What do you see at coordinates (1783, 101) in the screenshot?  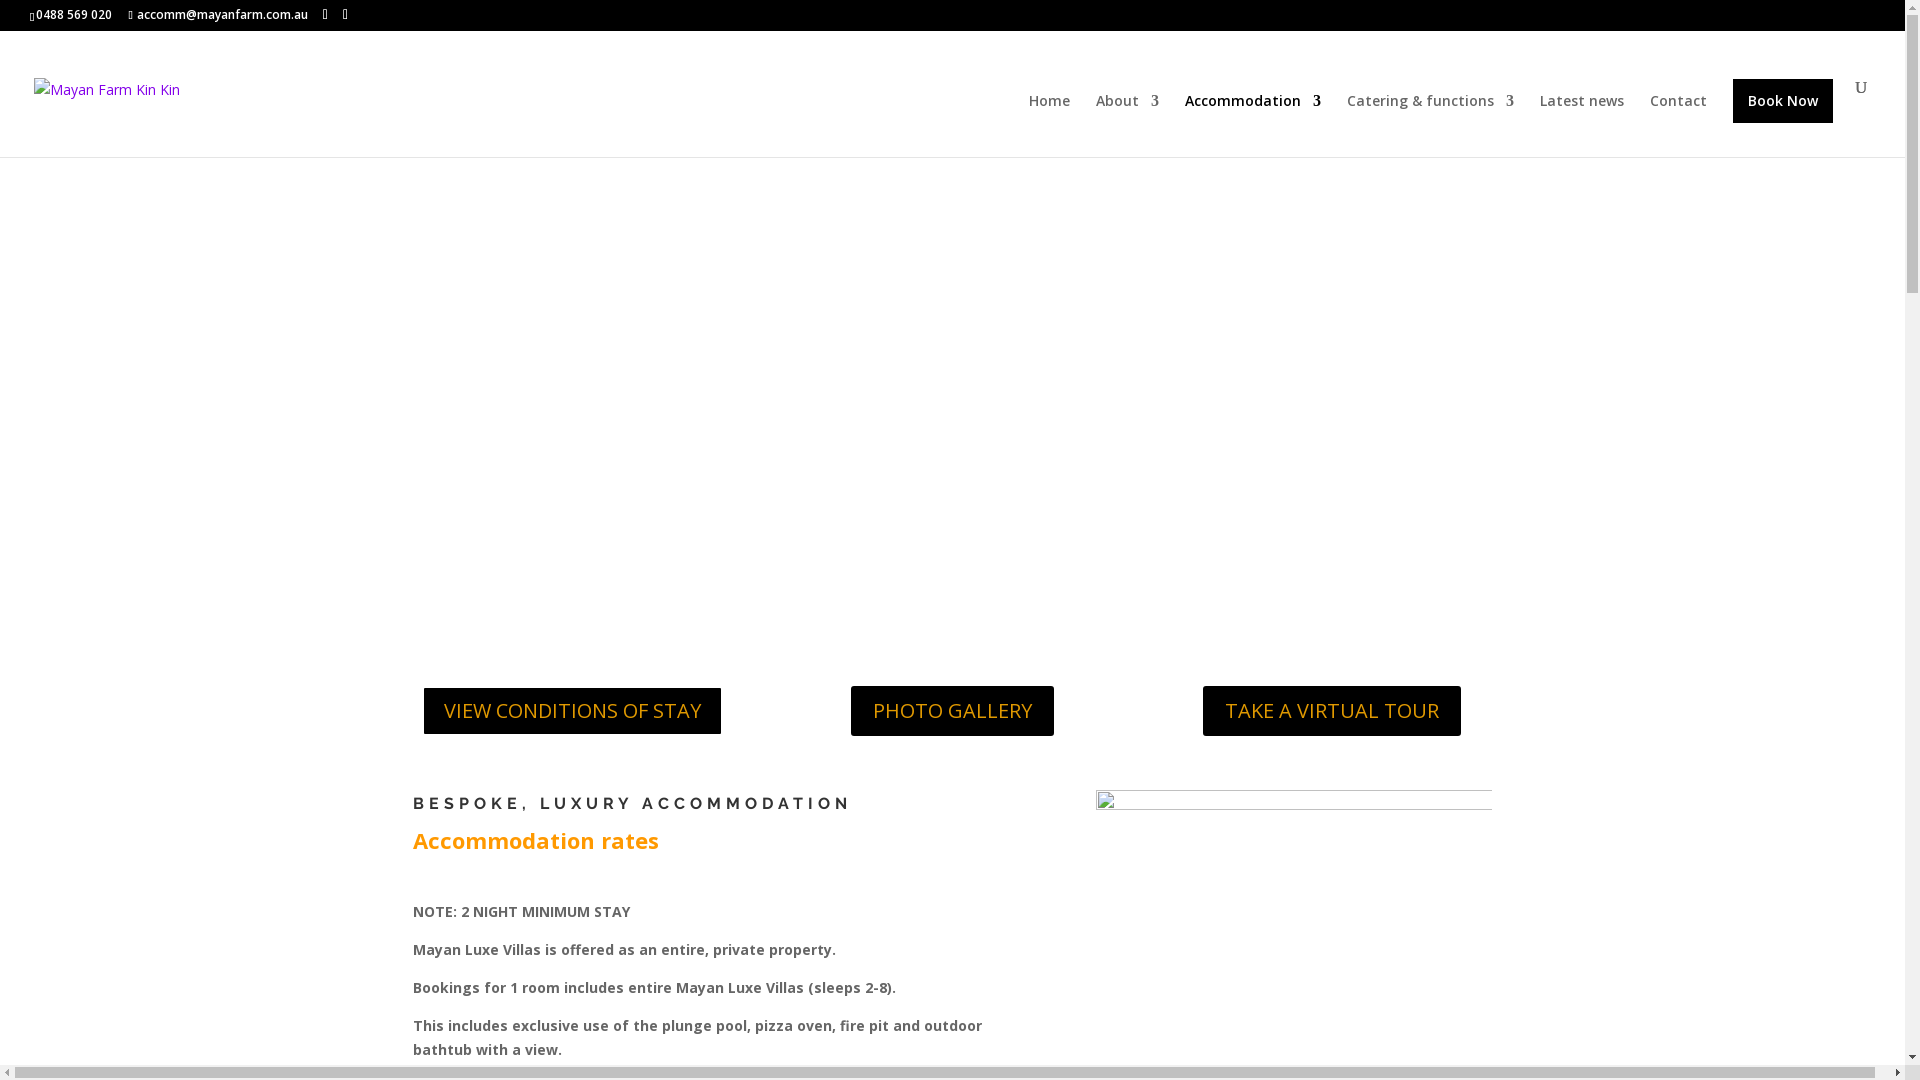 I see `Book Now` at bounding box center [1783, 101].